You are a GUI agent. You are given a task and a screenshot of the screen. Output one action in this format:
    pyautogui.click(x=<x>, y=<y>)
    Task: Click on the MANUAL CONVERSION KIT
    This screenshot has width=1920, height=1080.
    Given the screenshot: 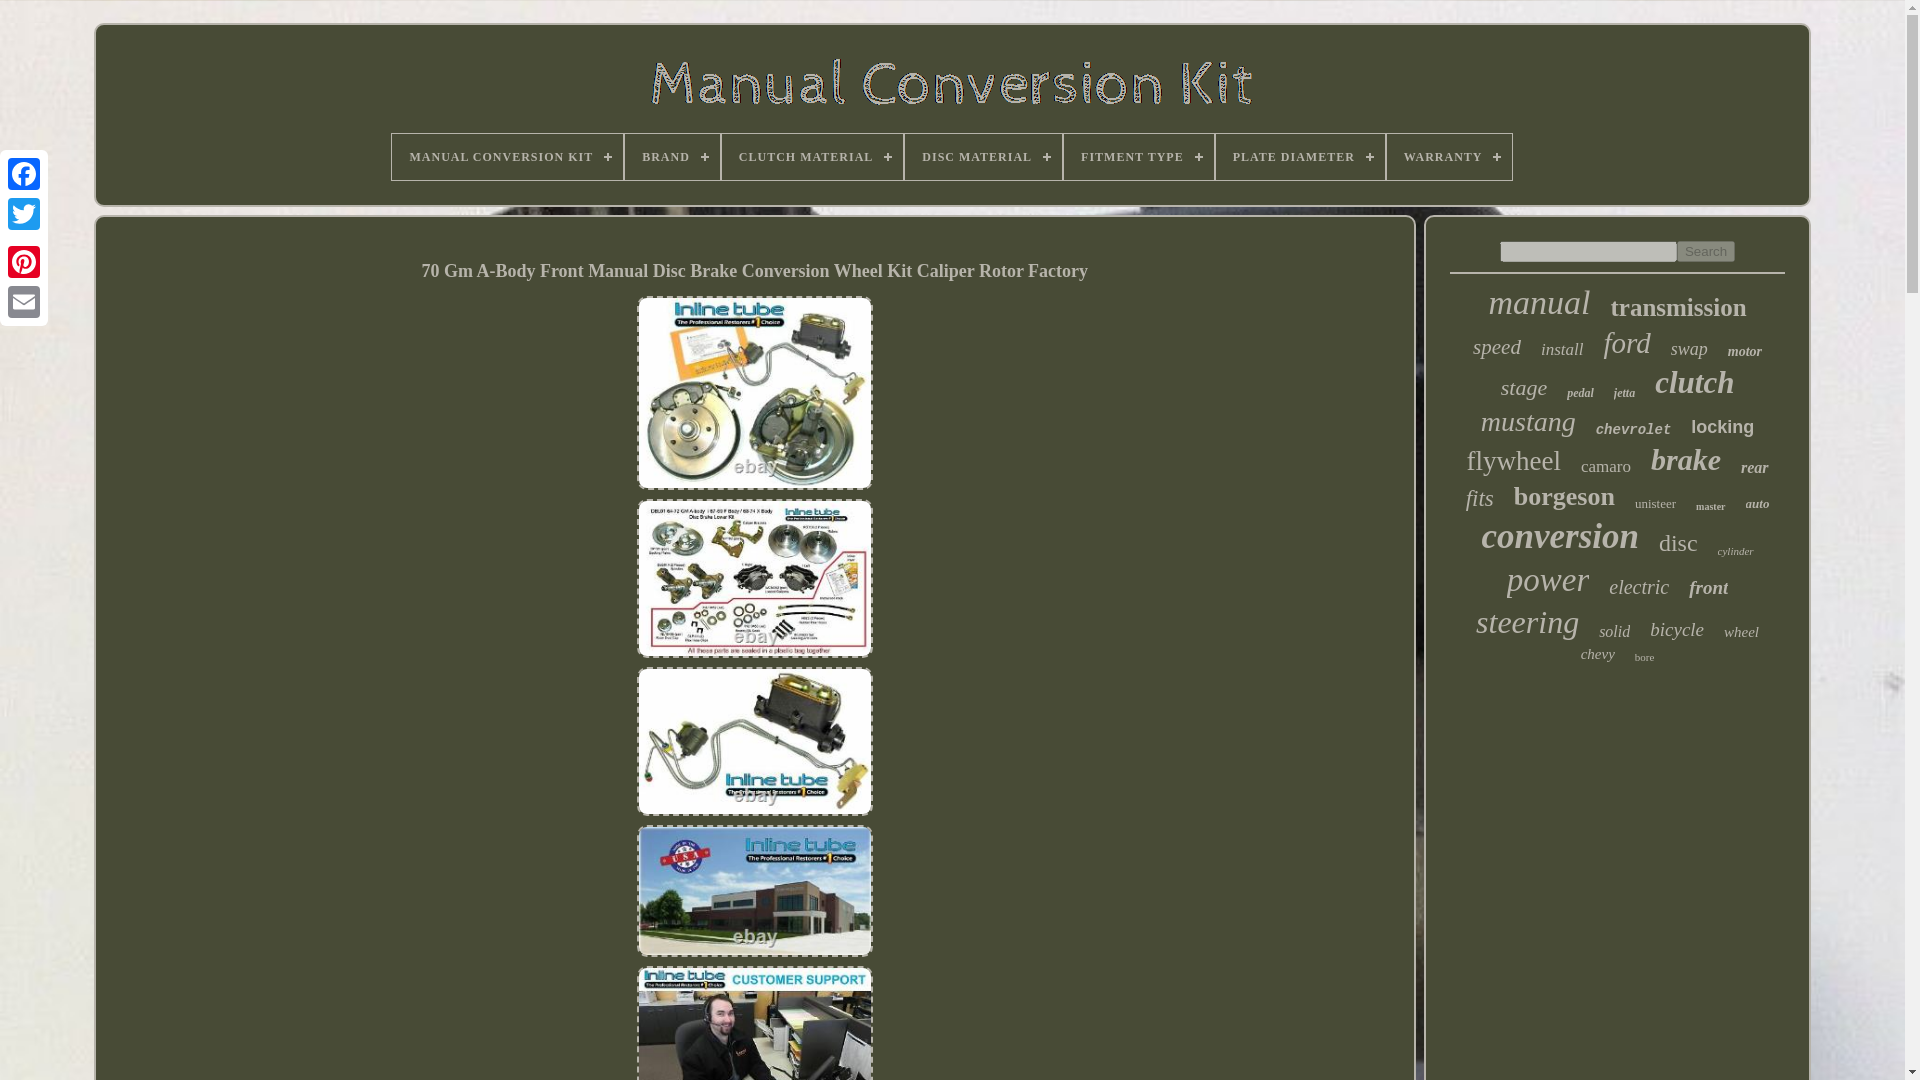 What is the action you would take?
    pyautogui.click(x=506, y=156)
    